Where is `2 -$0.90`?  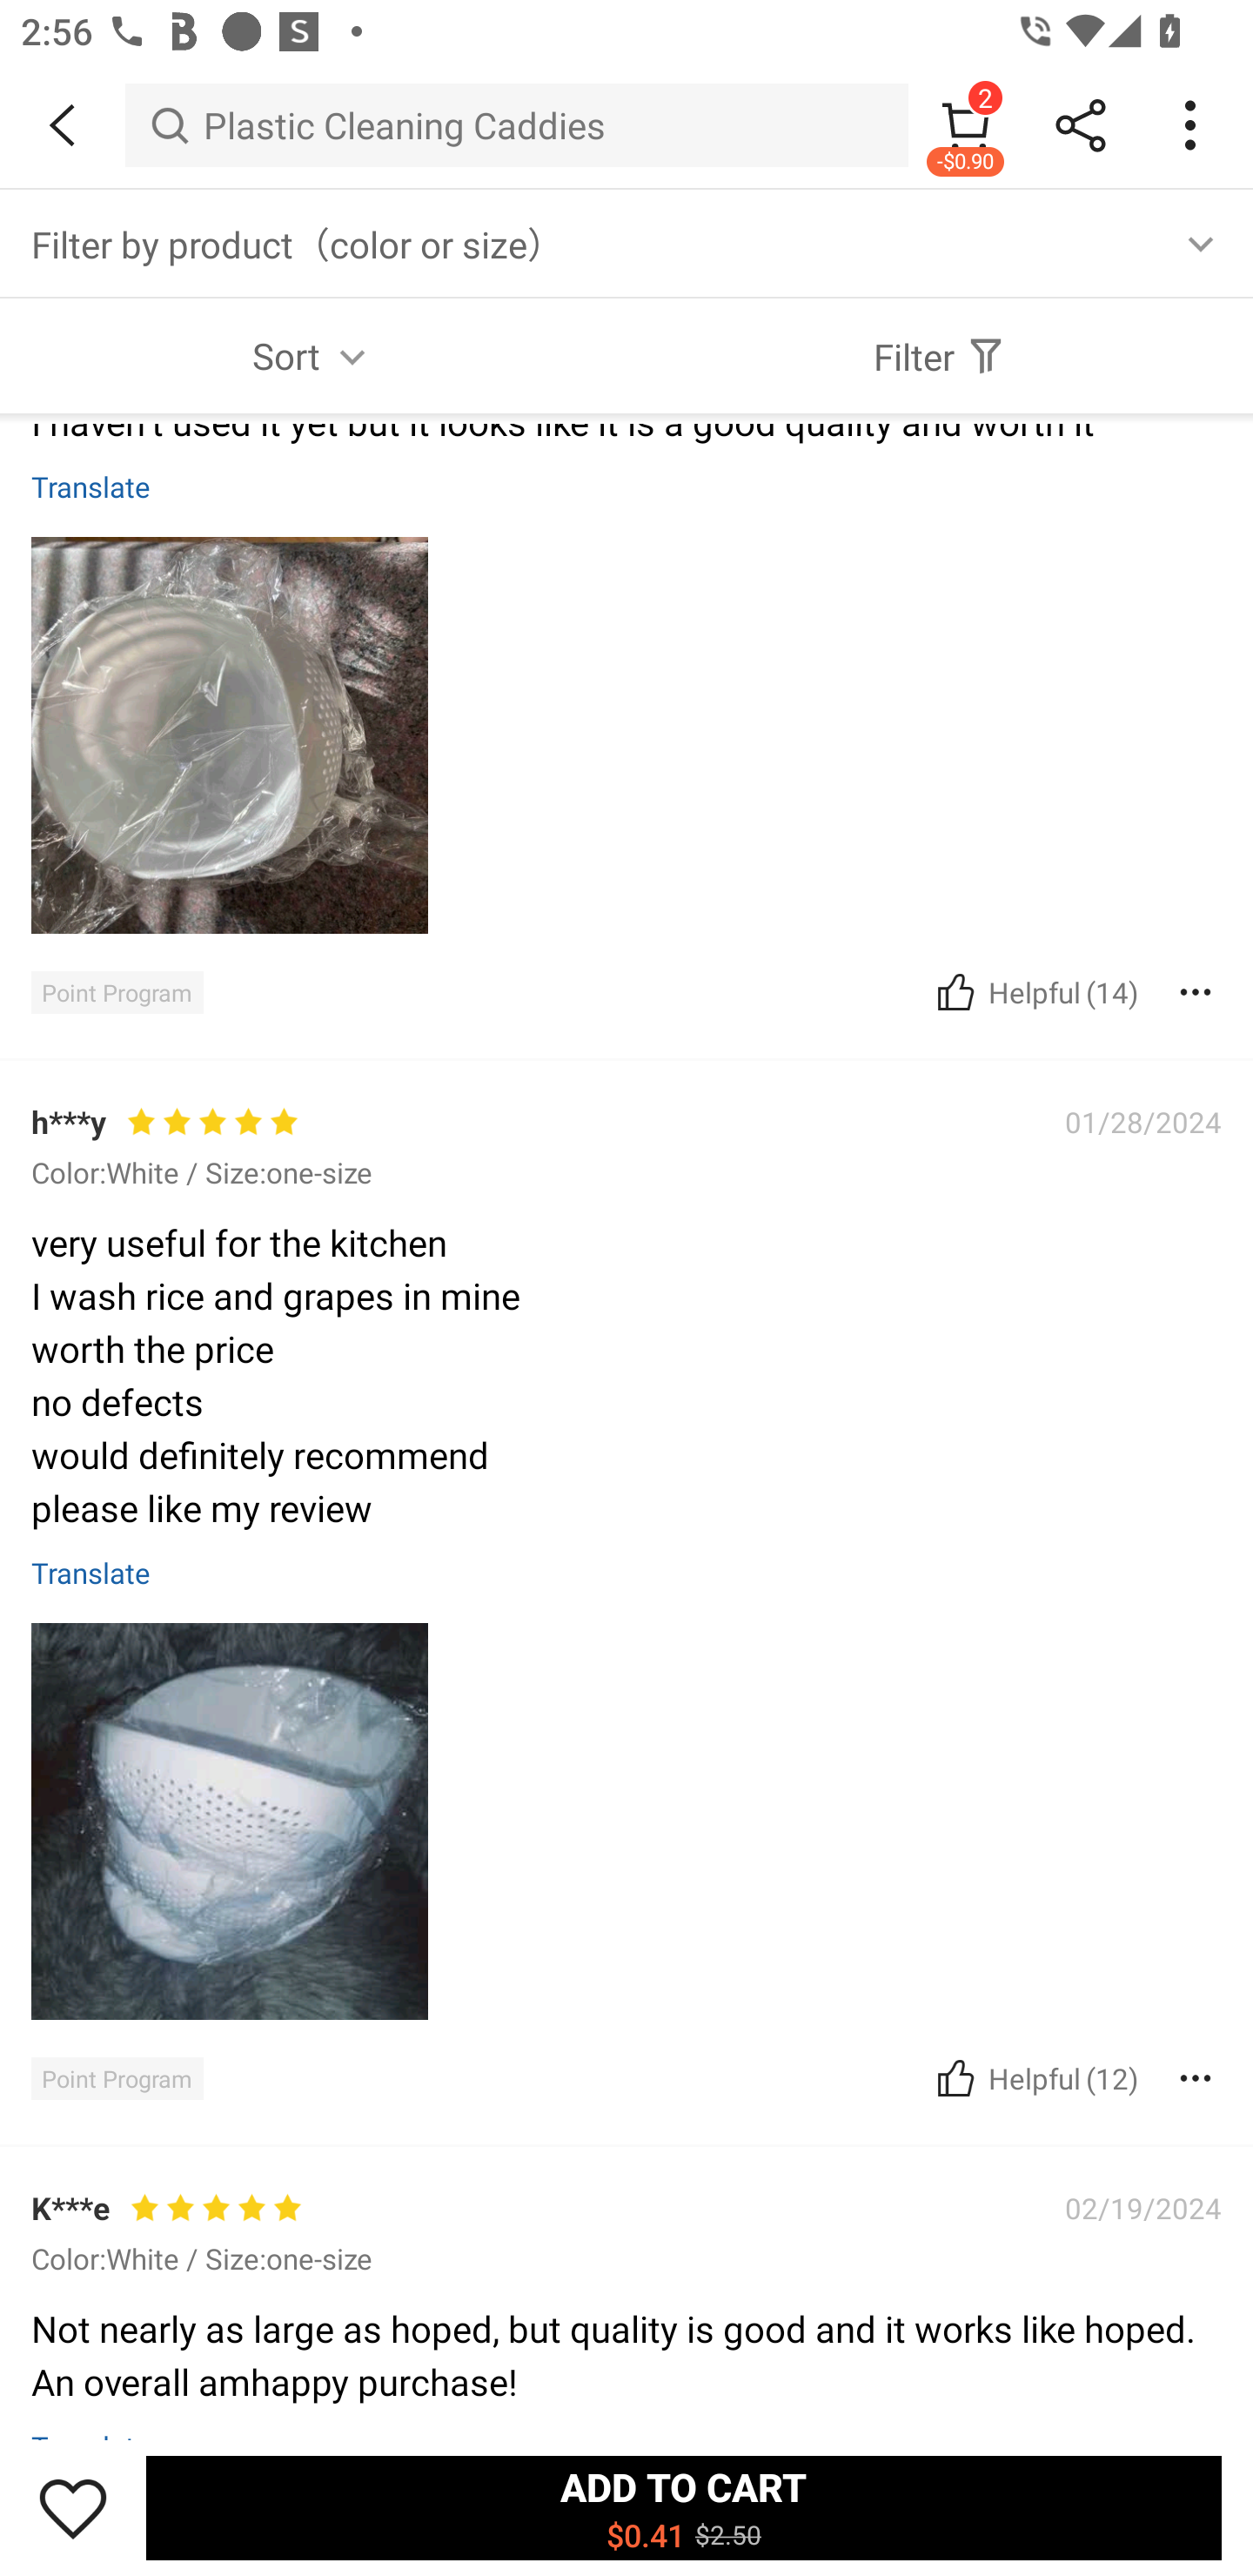
2 -$0.90 is located at coordinates (966, 124).